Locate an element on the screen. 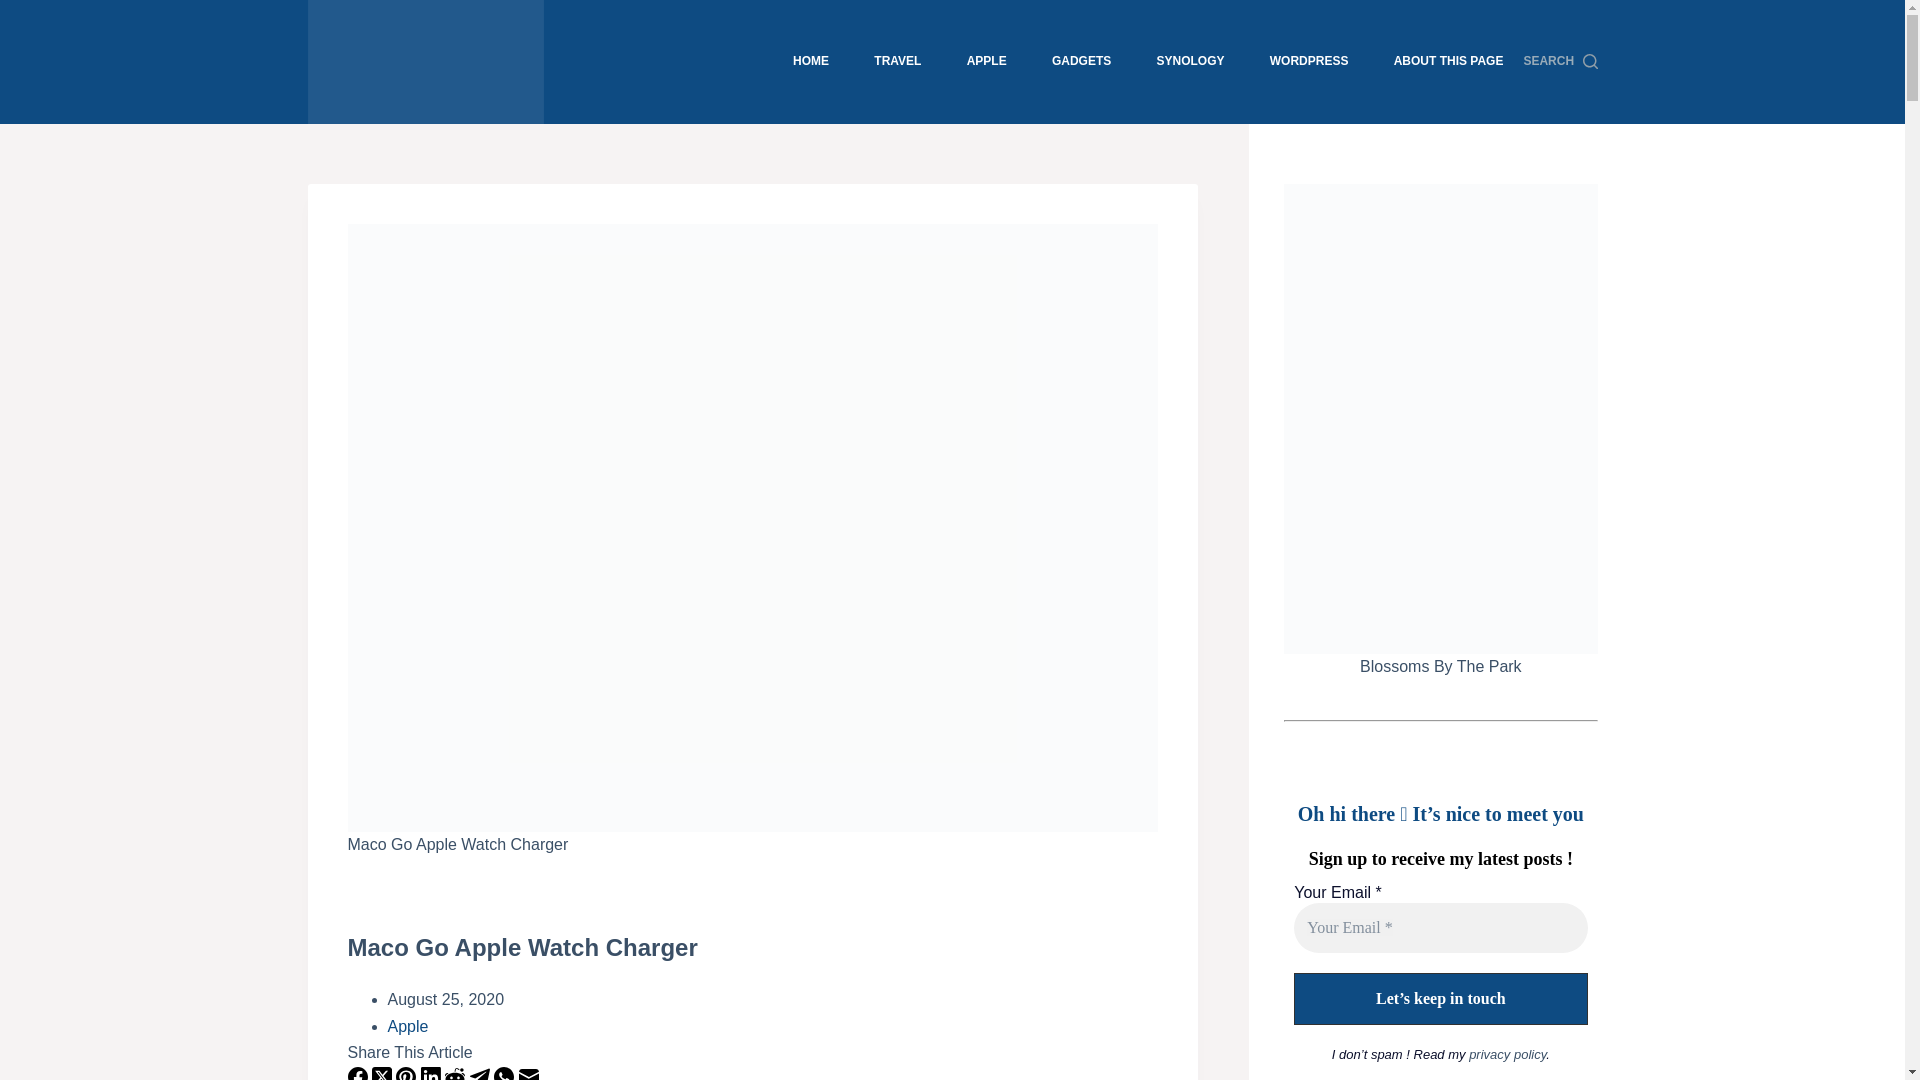 The image size is (1920, 1080). Maco Go Apple Watch Charger is located at coordinates (752, 947).